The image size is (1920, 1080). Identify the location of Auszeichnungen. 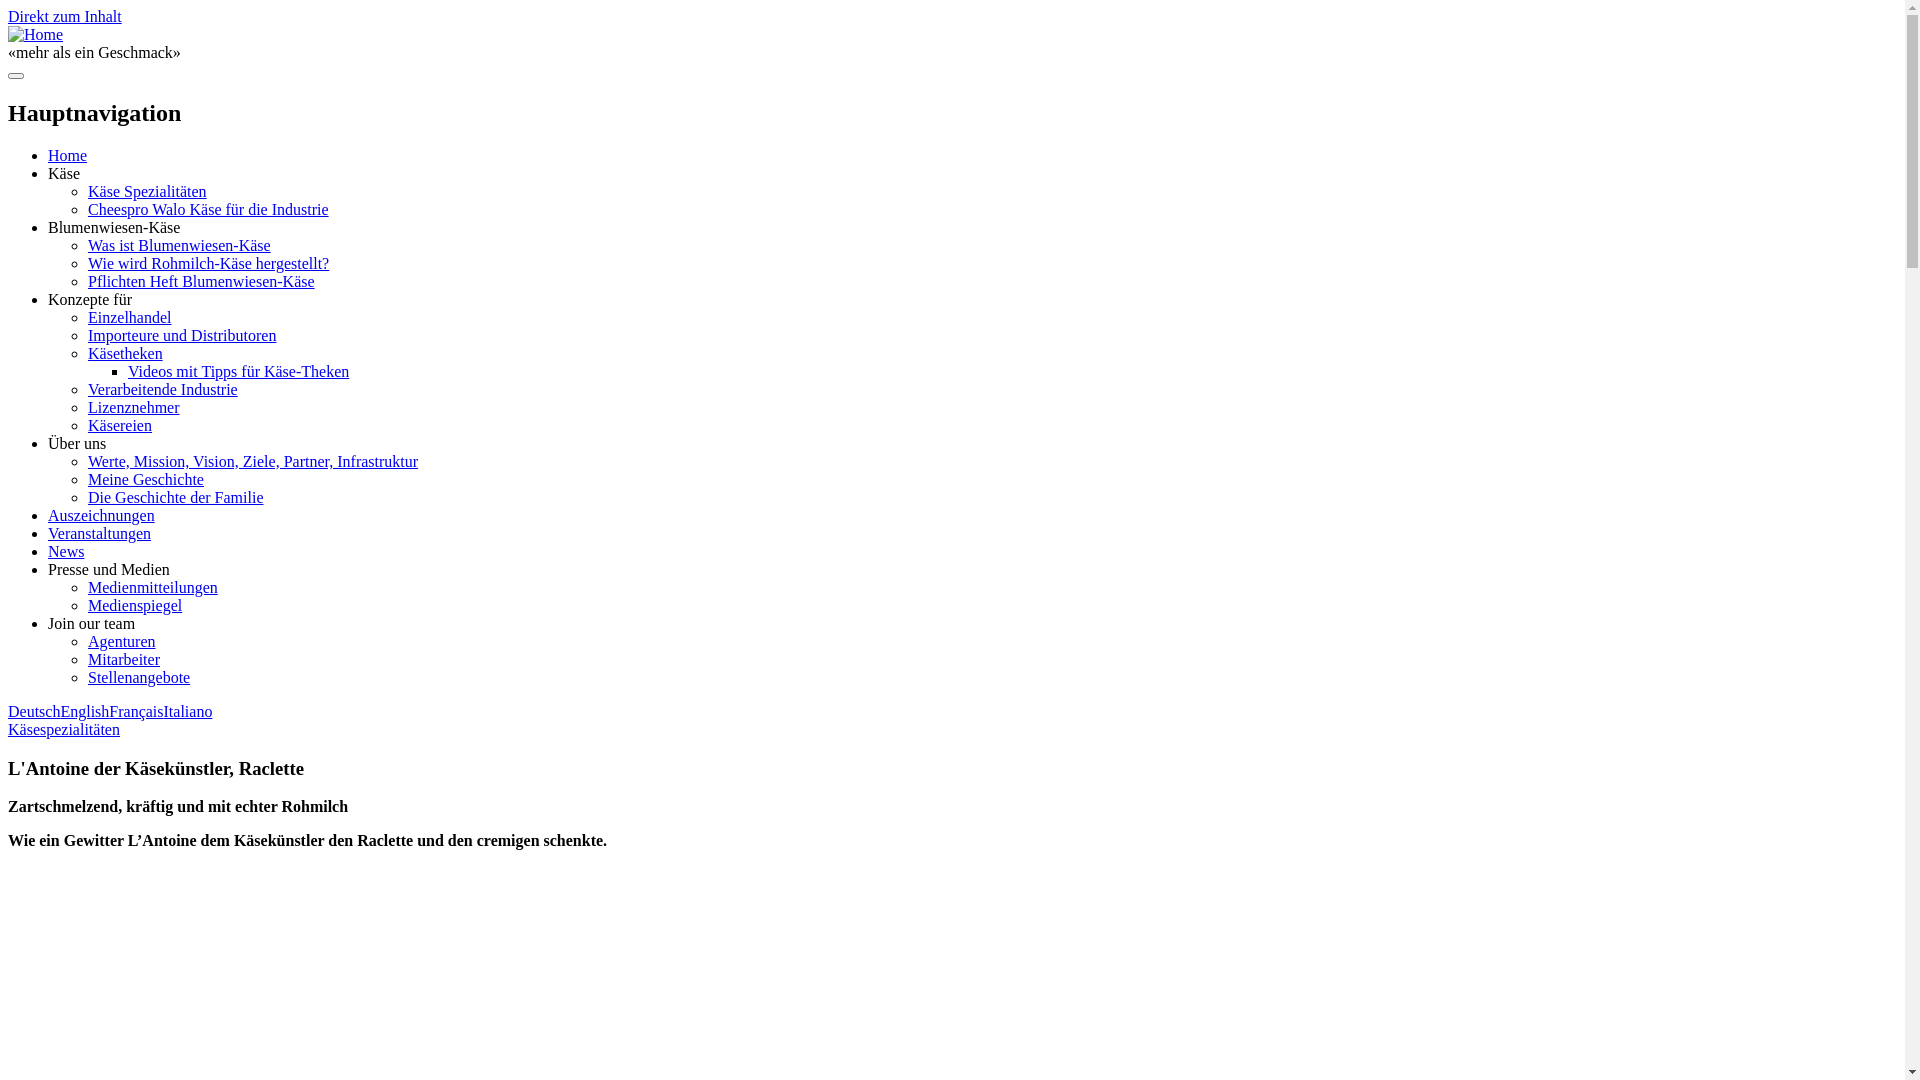
(102, 516).